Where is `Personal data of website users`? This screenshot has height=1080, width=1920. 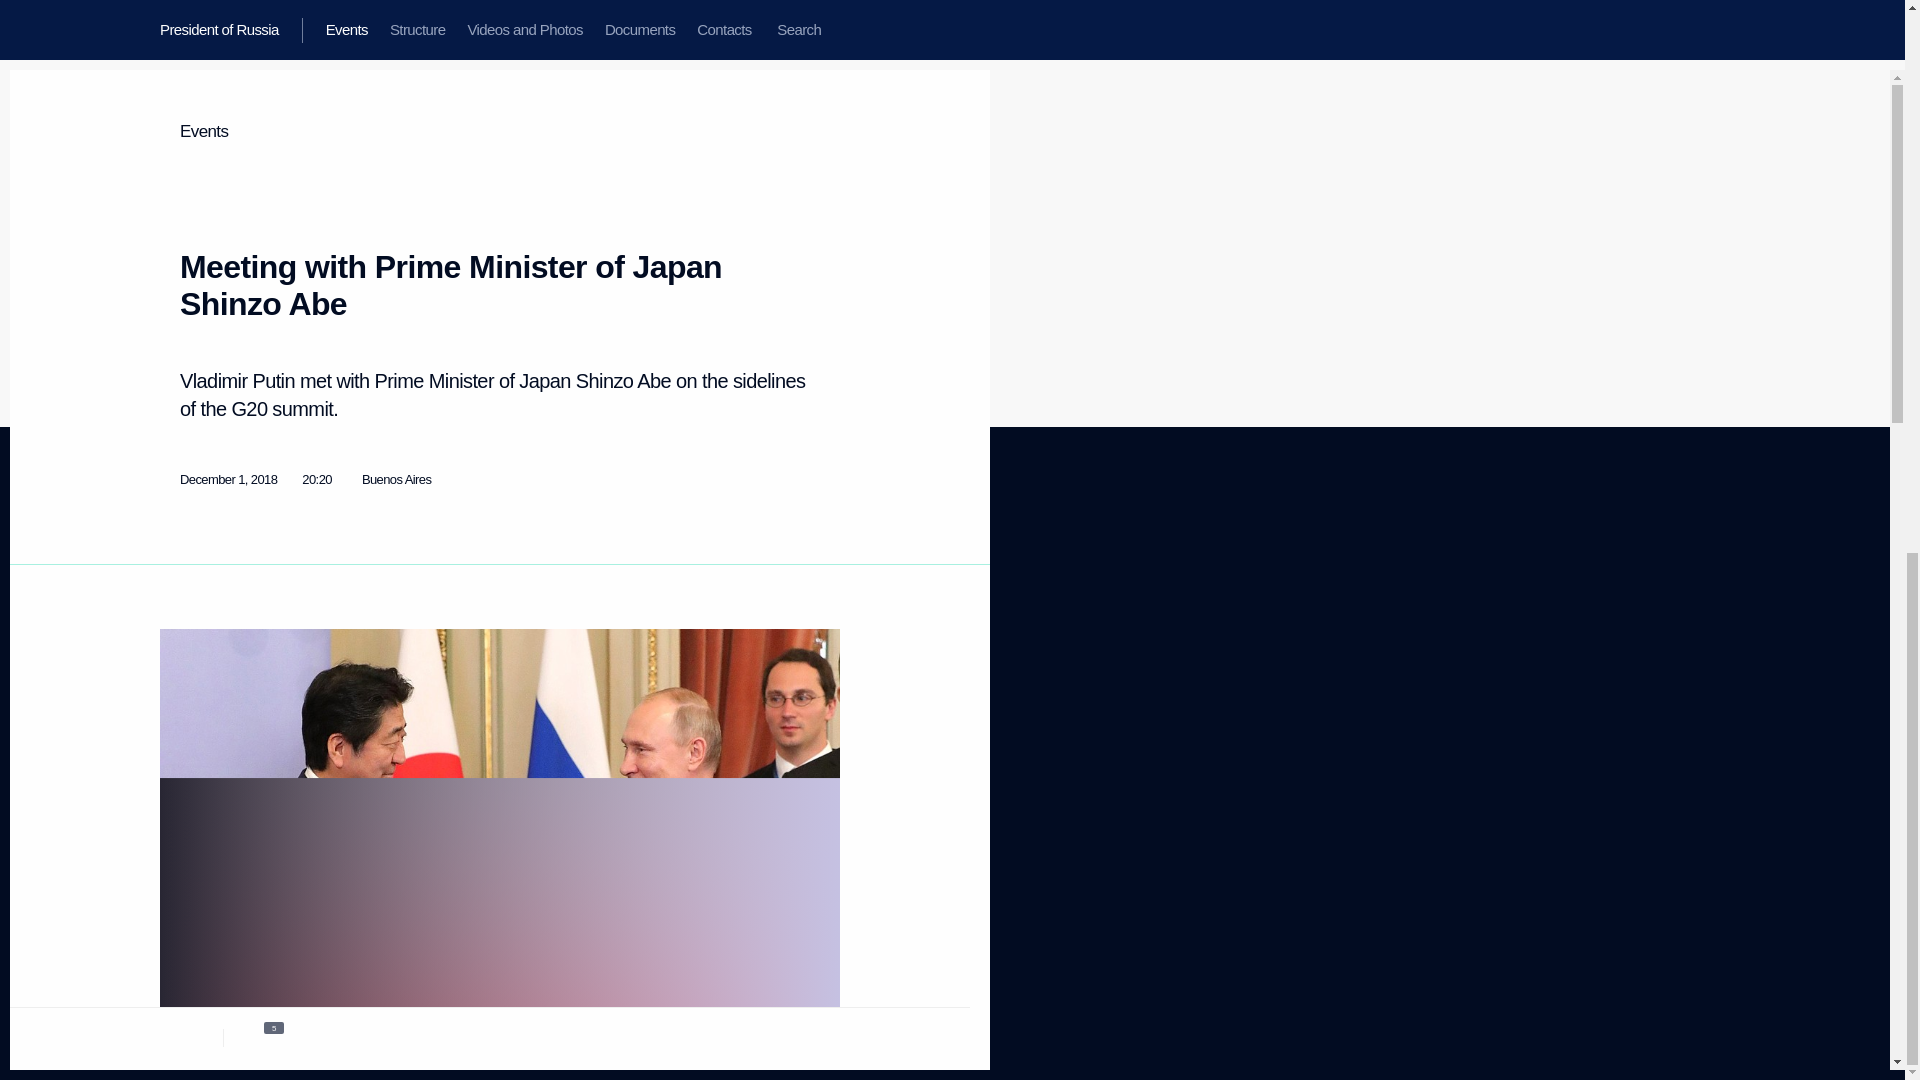
Personal data of website users is located at coordinates (419, 590).